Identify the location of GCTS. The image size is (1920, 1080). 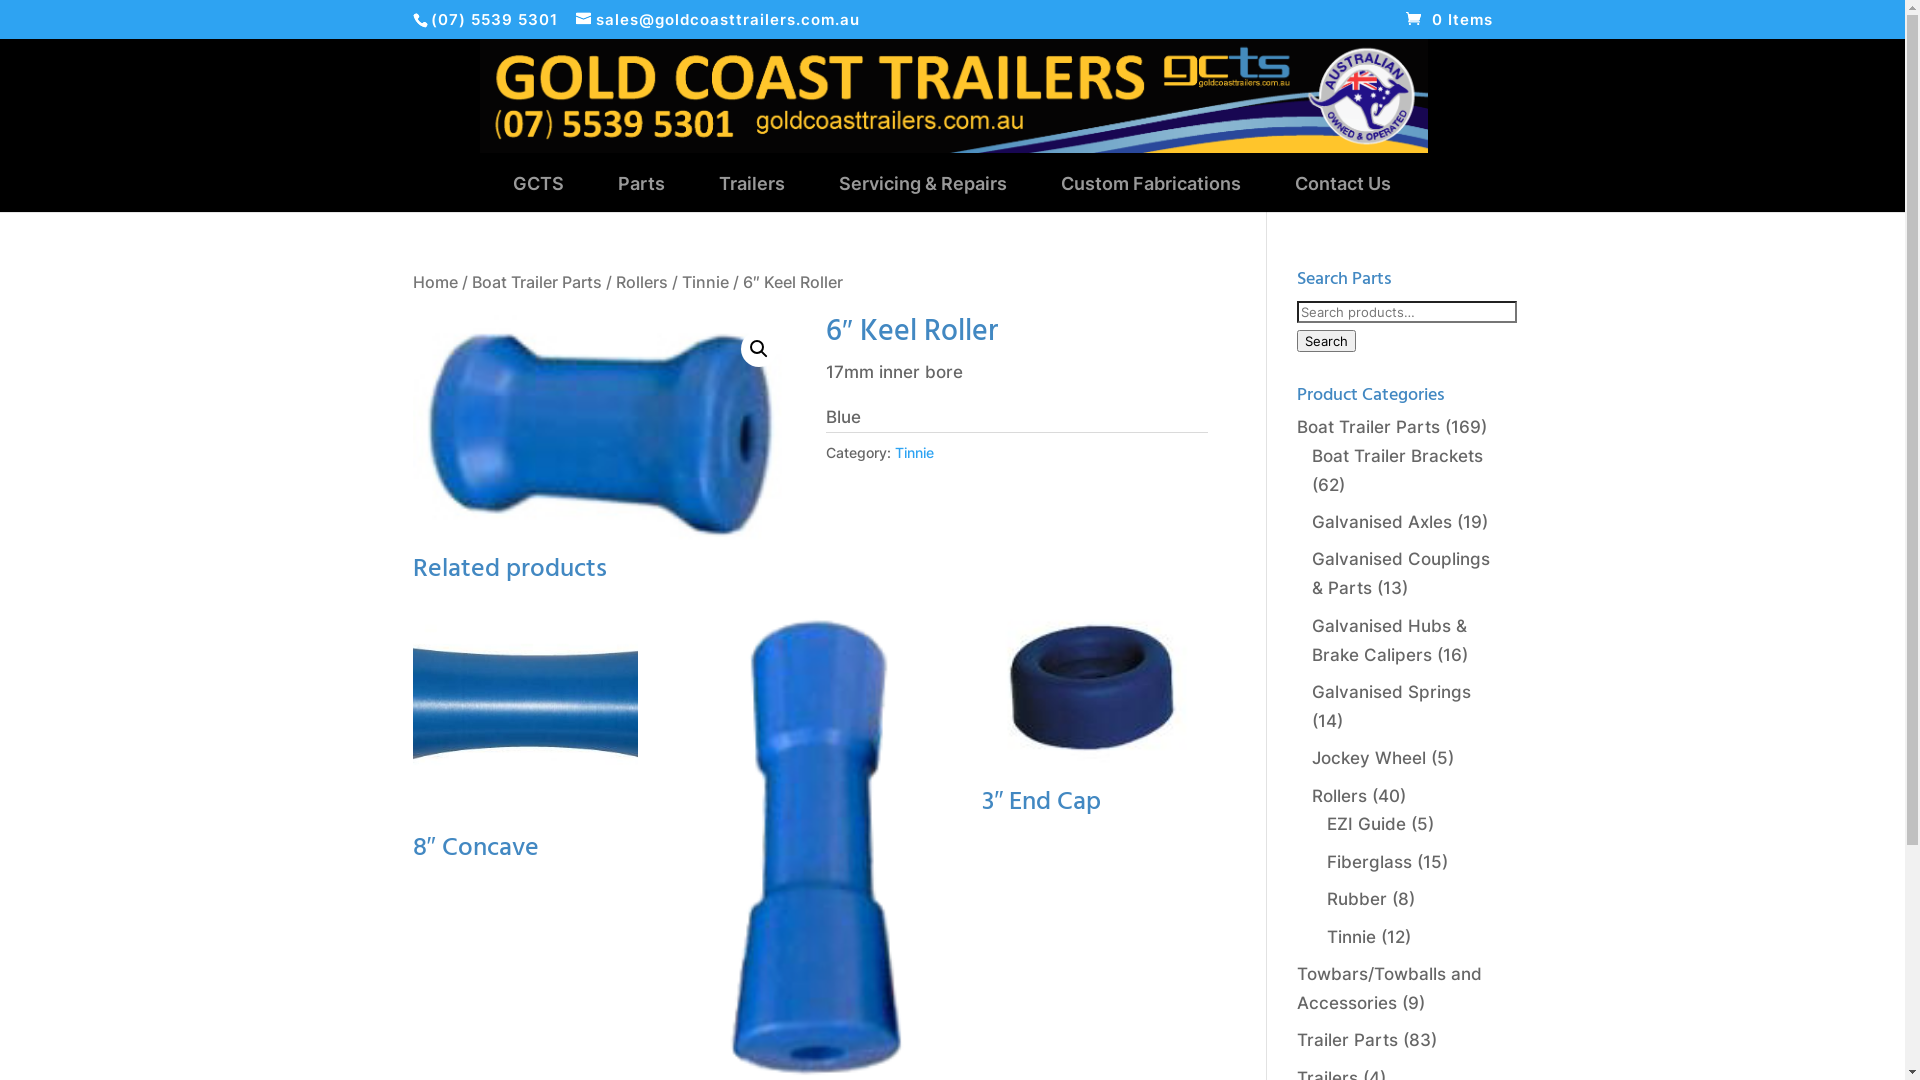
(538, 194).